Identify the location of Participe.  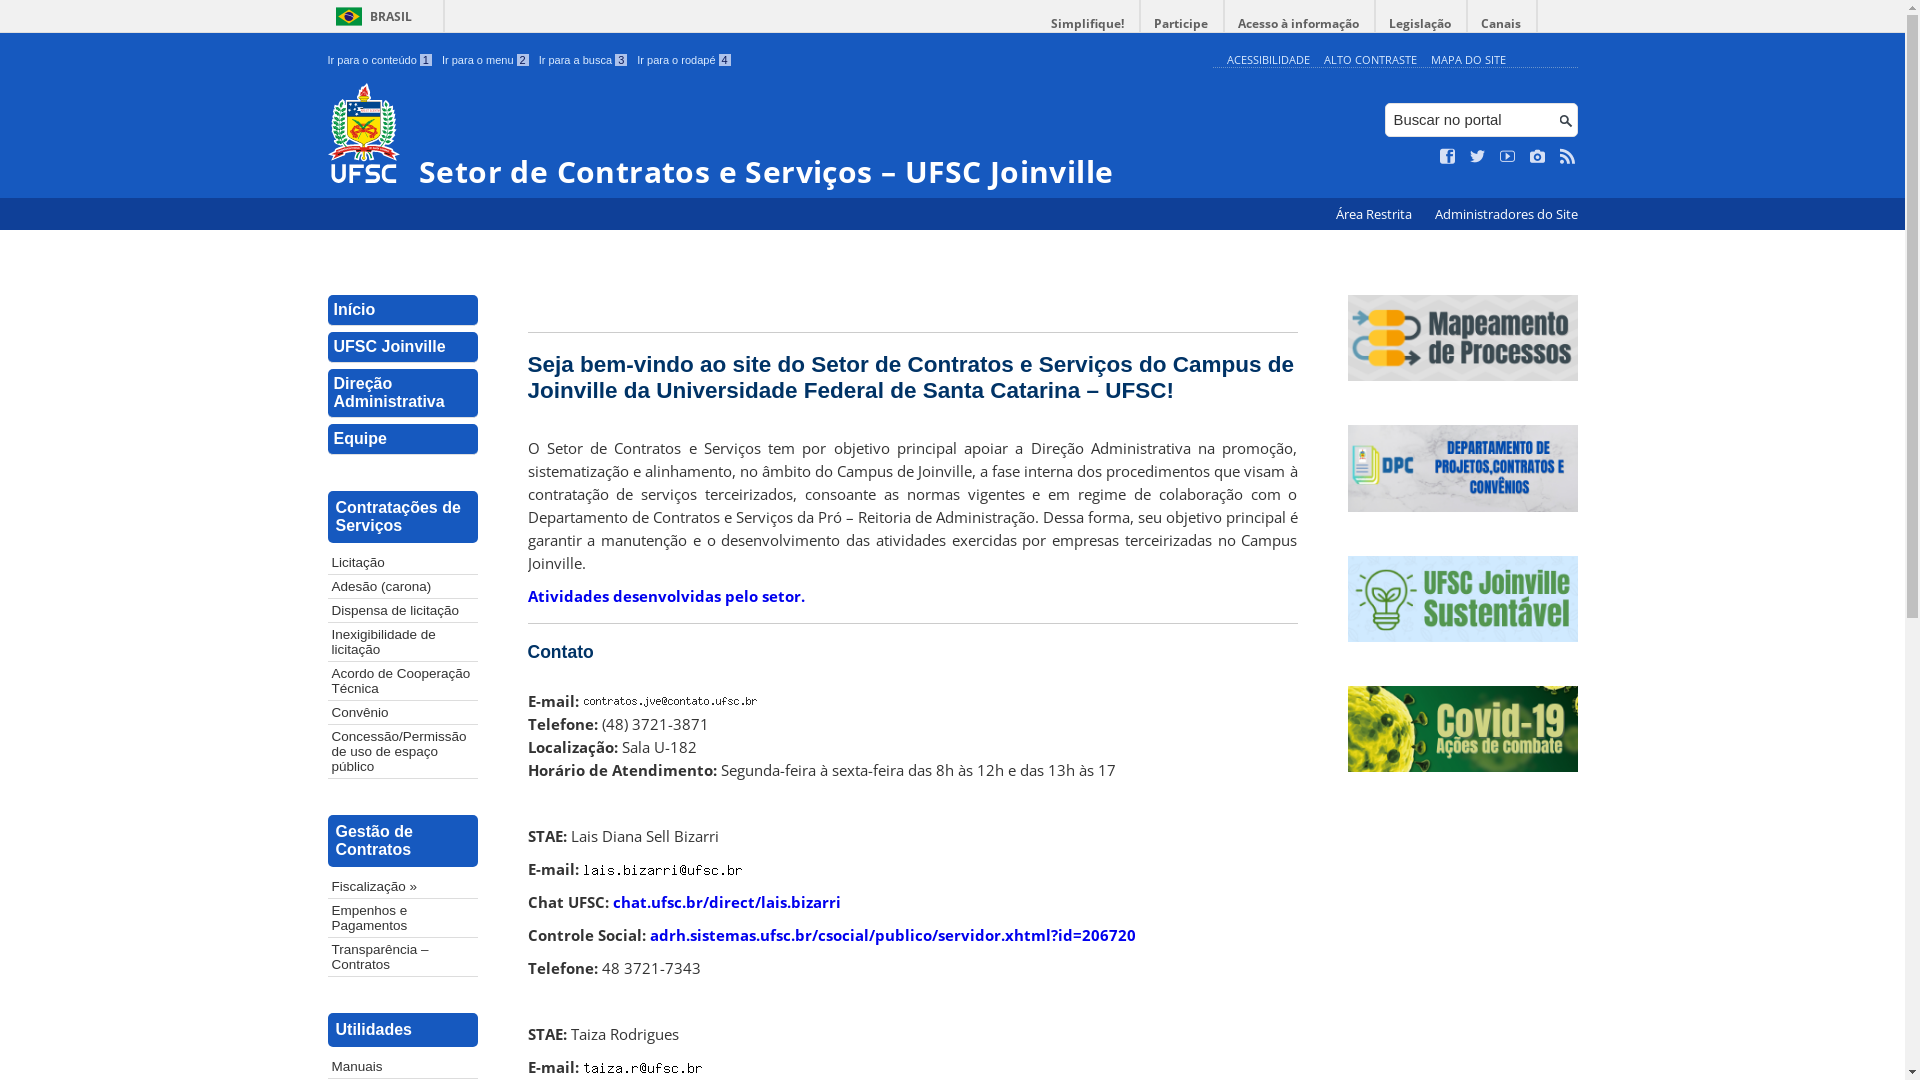
(1181, 24).